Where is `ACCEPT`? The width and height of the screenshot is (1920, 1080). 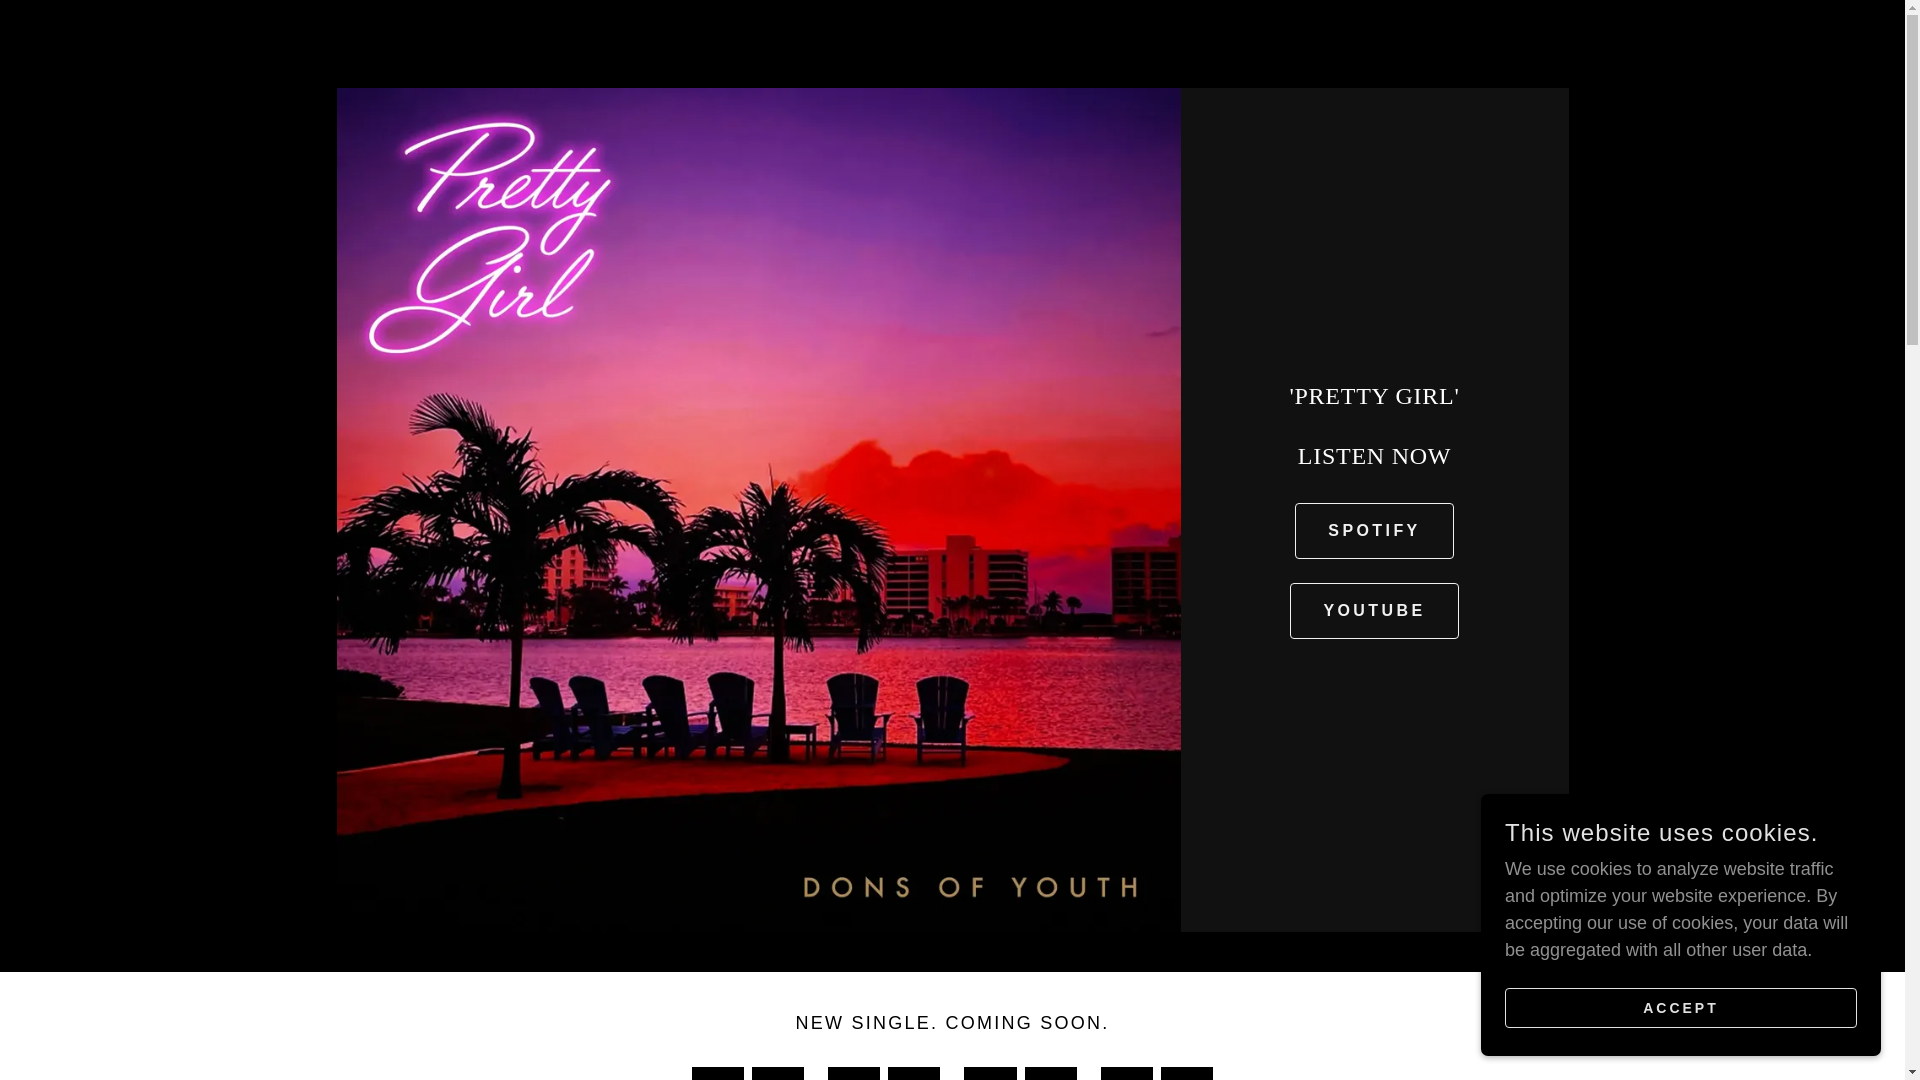 ACCEPT is located at coordinates (1680, 1008).